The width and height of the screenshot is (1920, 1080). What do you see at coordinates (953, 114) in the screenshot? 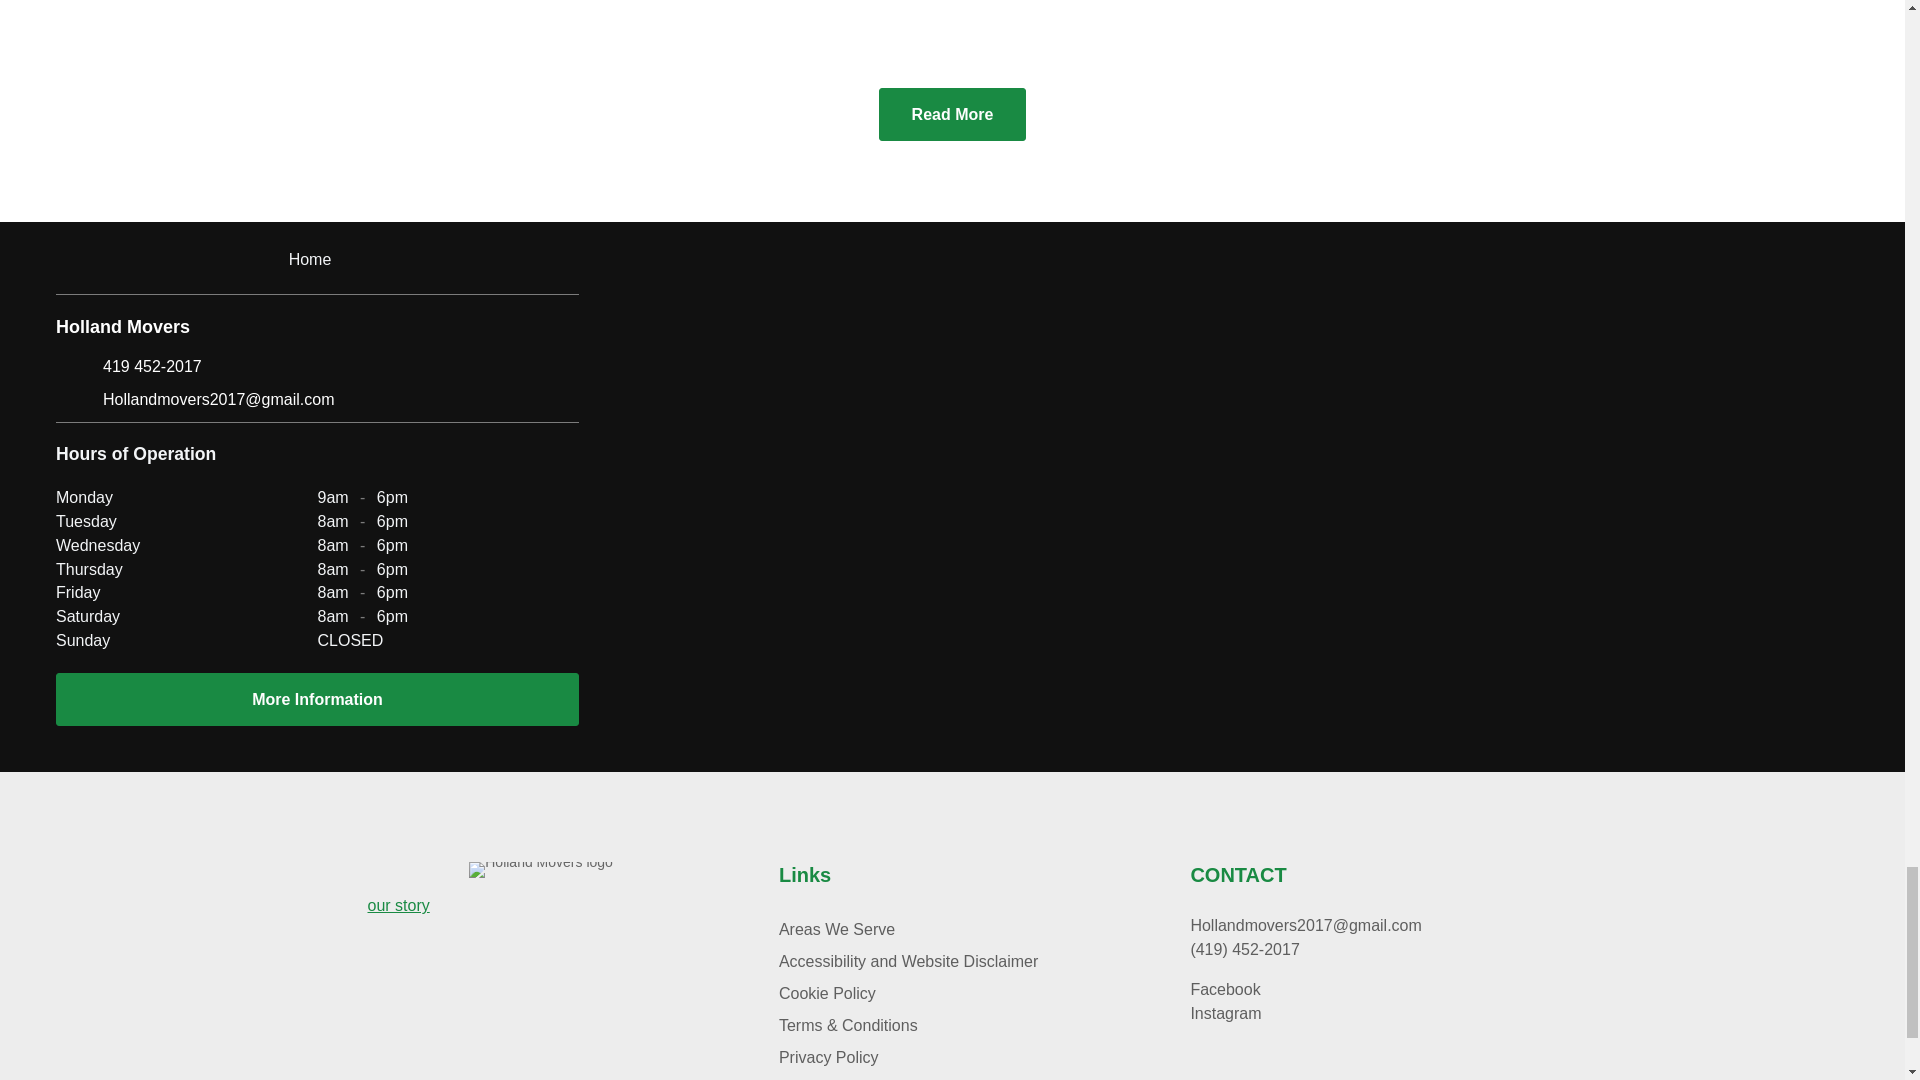
I see `Read More` at bounding box center [953, 114].